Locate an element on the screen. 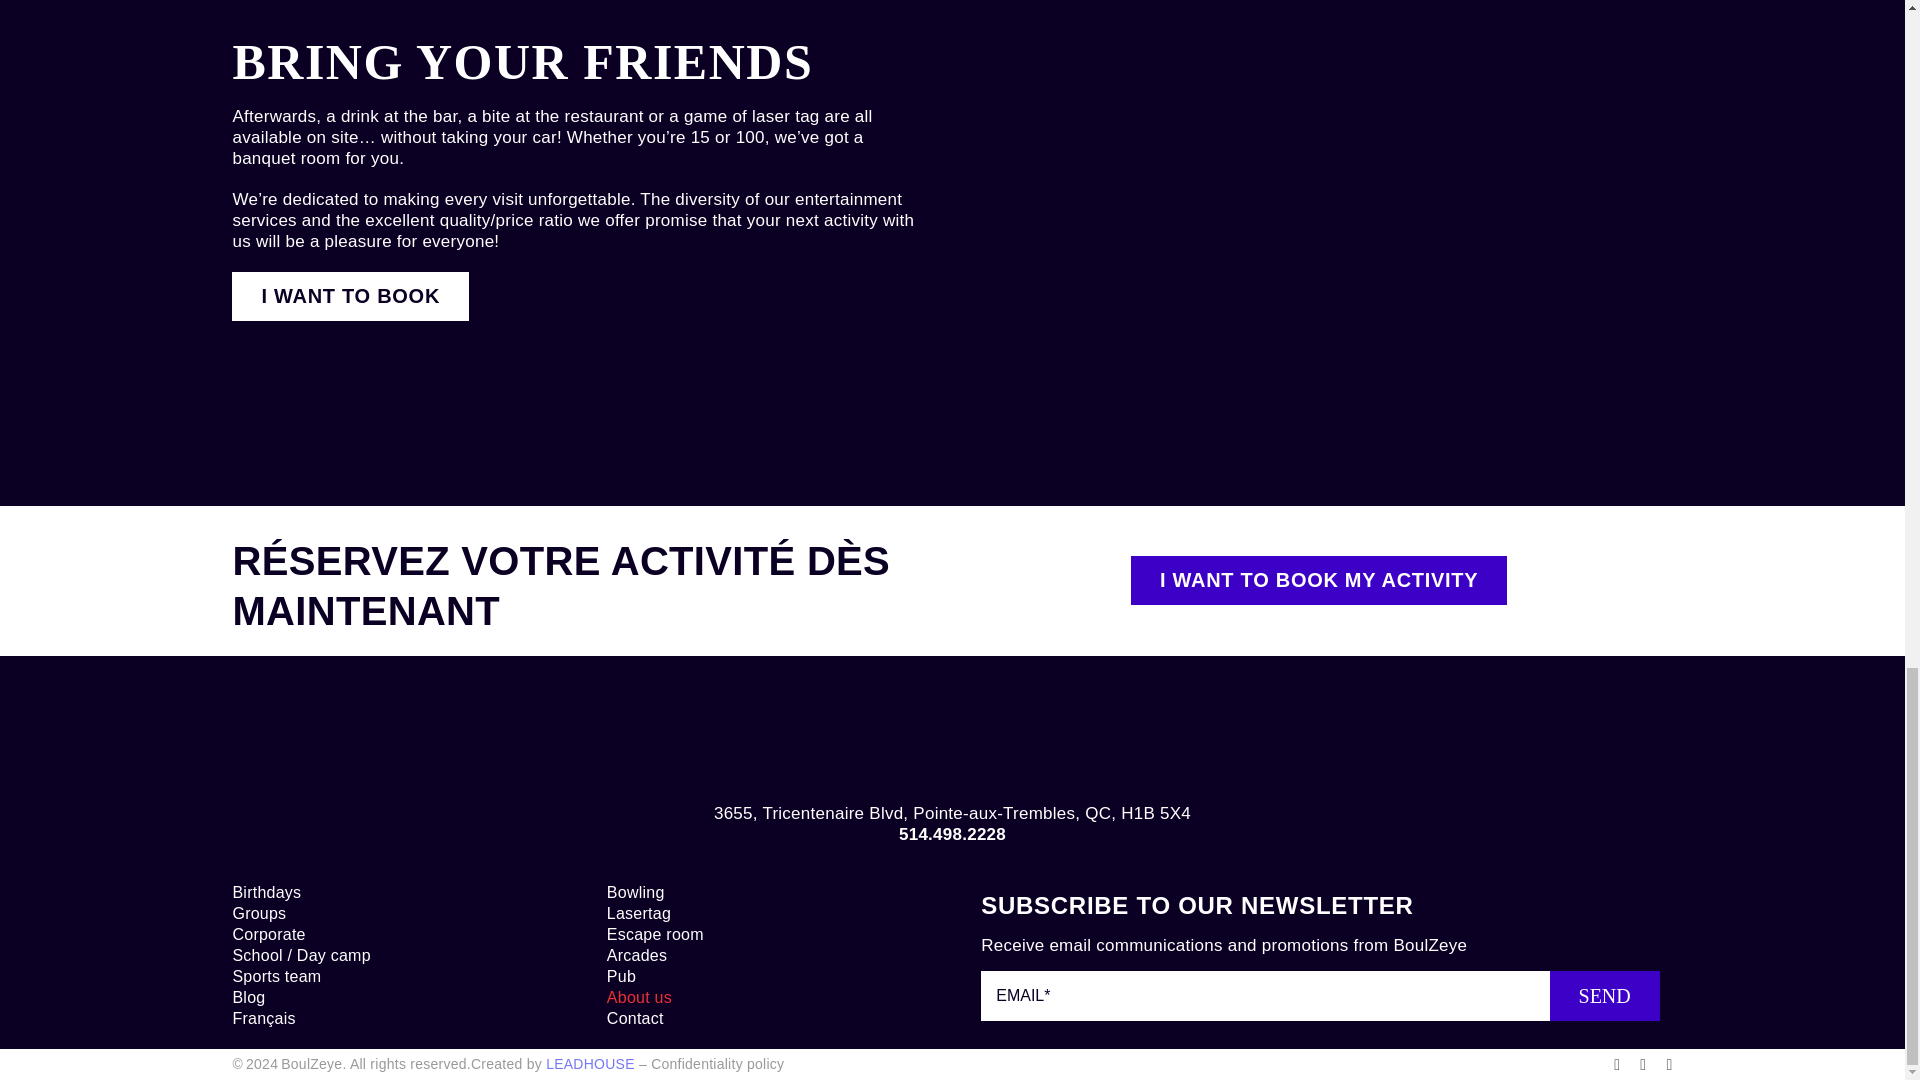 Image resolution: width=1920 pixels, height=1080 pixels. Contact is located at coordinates (764, 1018).